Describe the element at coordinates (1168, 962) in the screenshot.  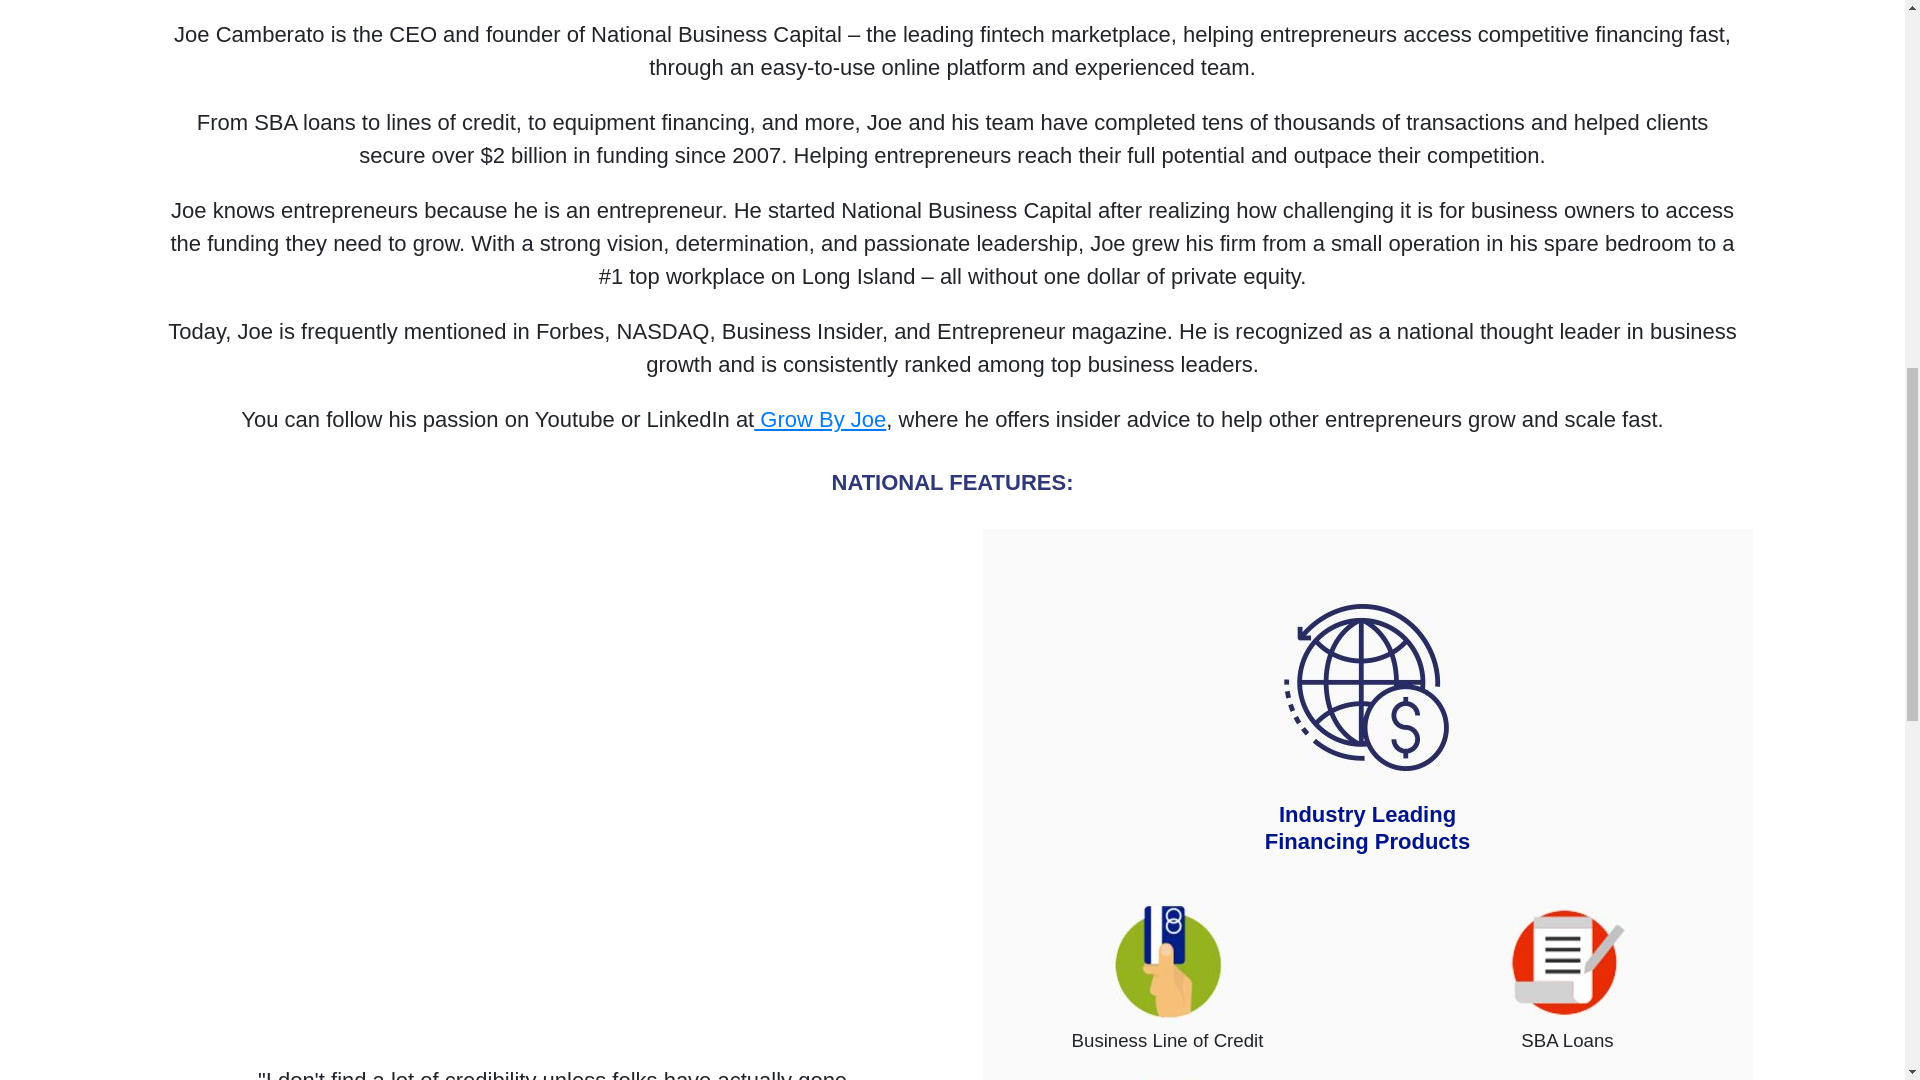
I see `business-line-of-credit` at that location.